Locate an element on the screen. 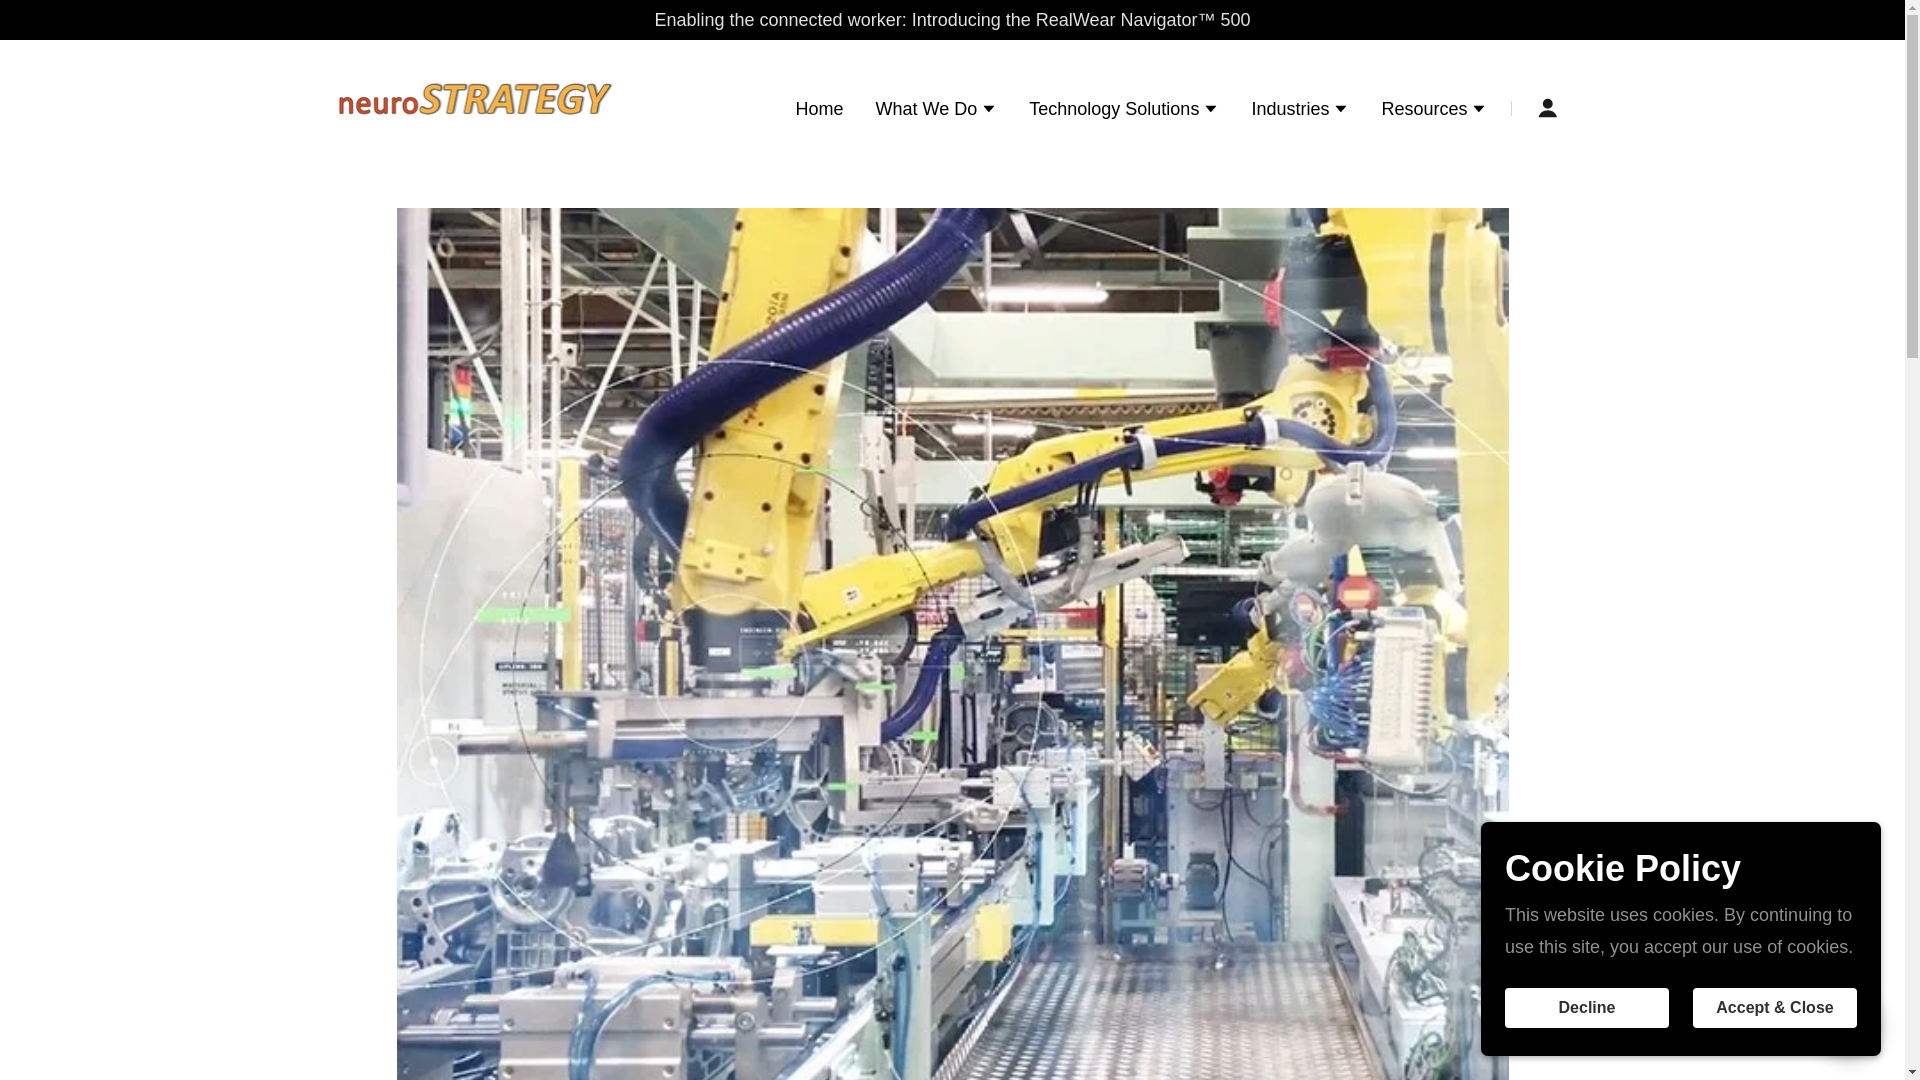  Home is located at coordinates (820, 108).